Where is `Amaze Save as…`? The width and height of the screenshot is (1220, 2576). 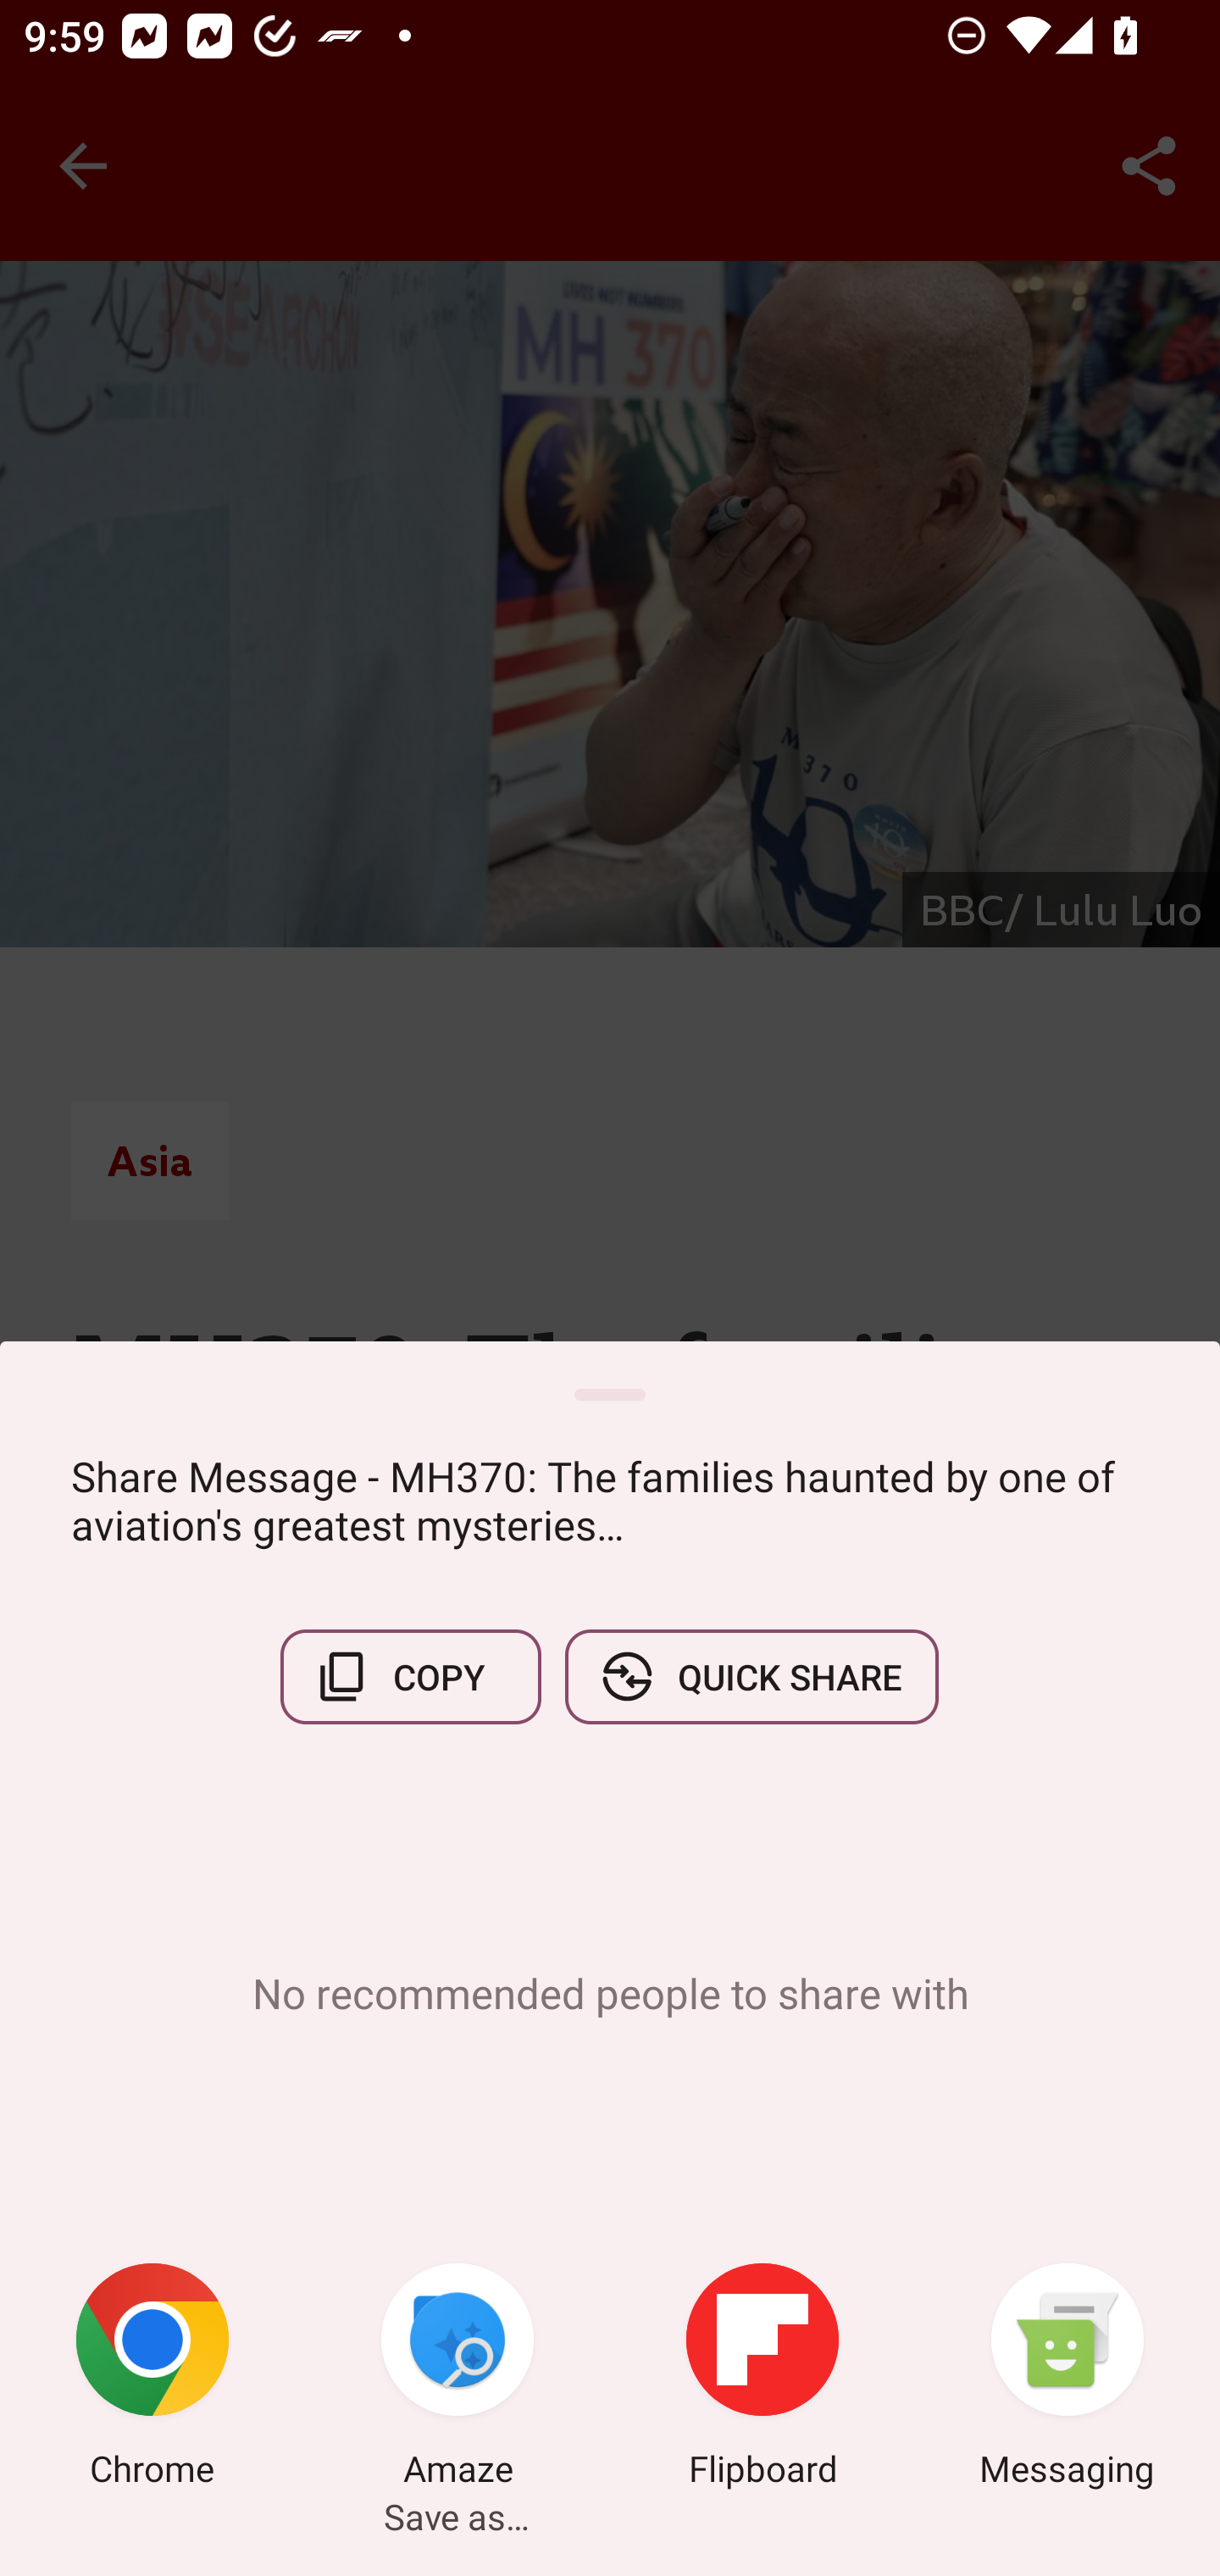
Amaze Save as… is located at coordinates (457, 2379).